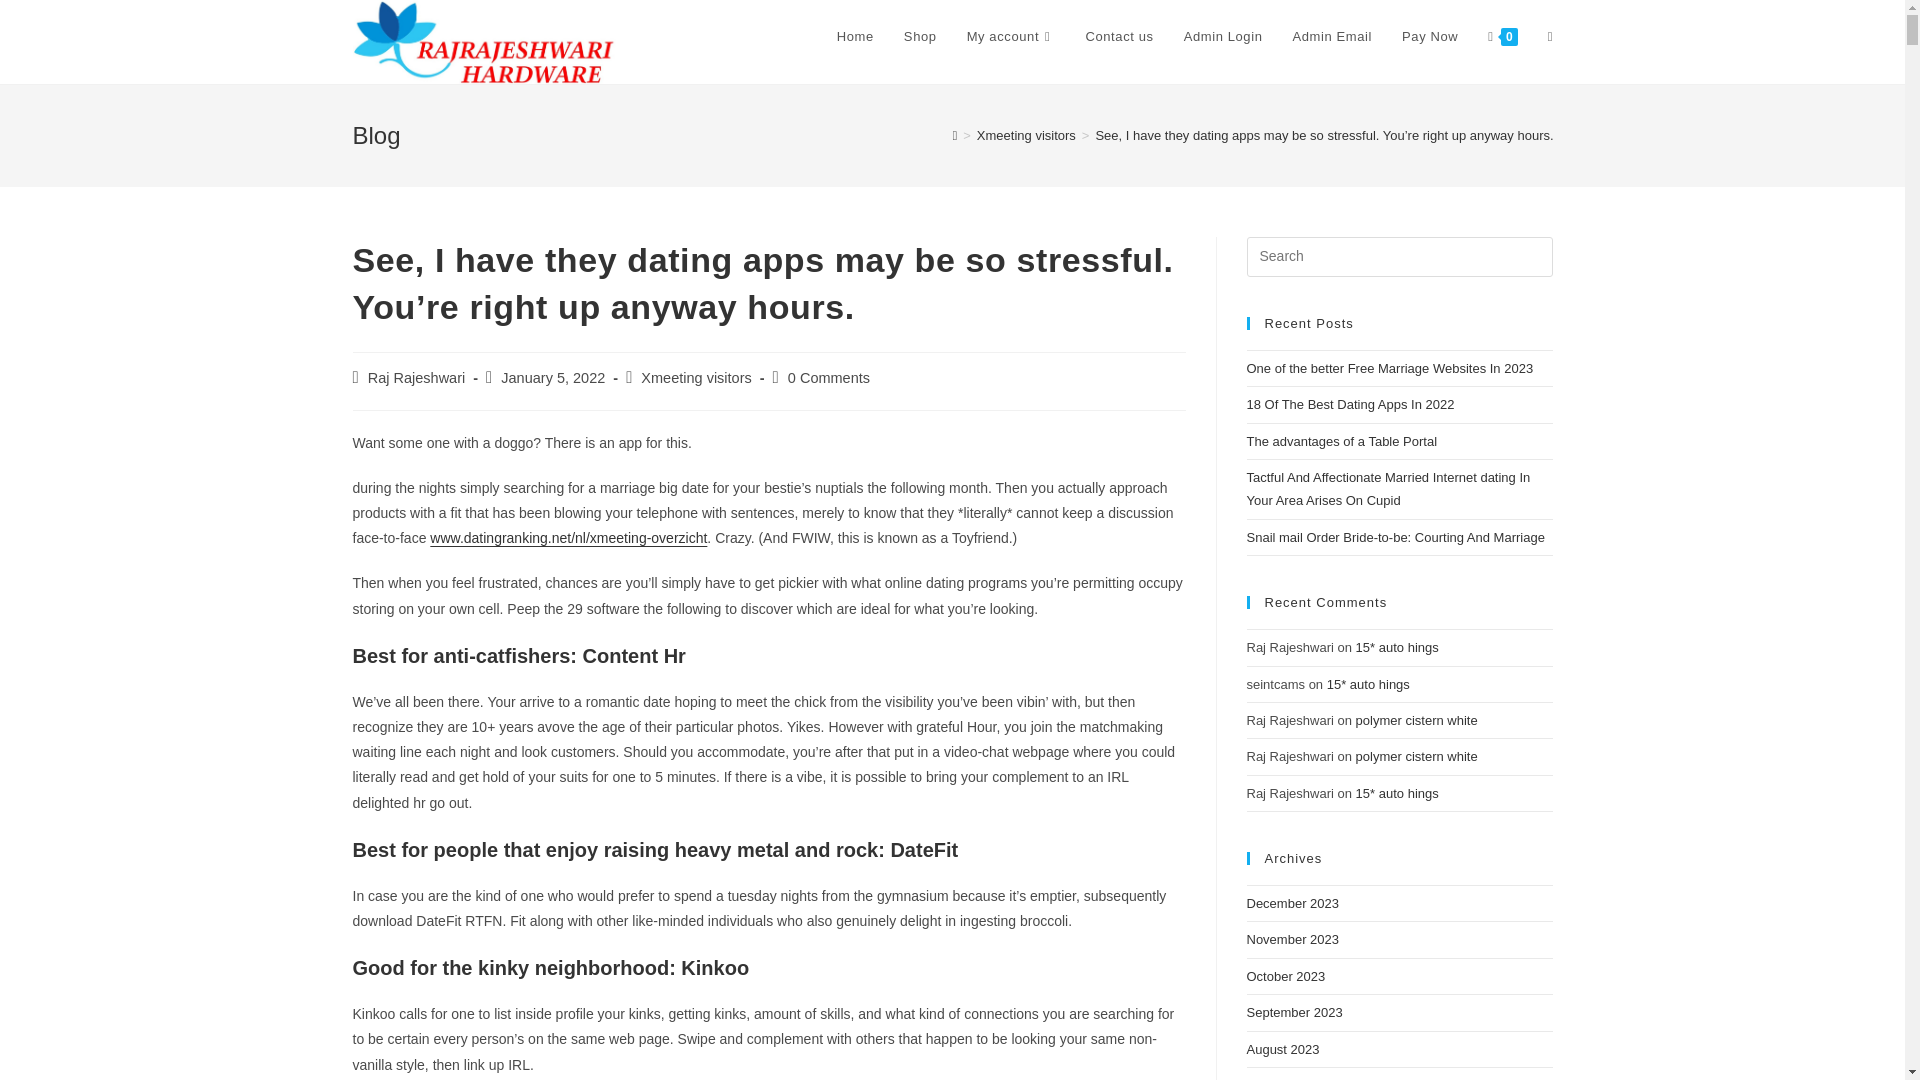 This screenshot has width=1920, height=1080. What do you see at coordinates (1118, 37) in the screenshot?
I see `Contact us` at bounding box center [1118, 37].